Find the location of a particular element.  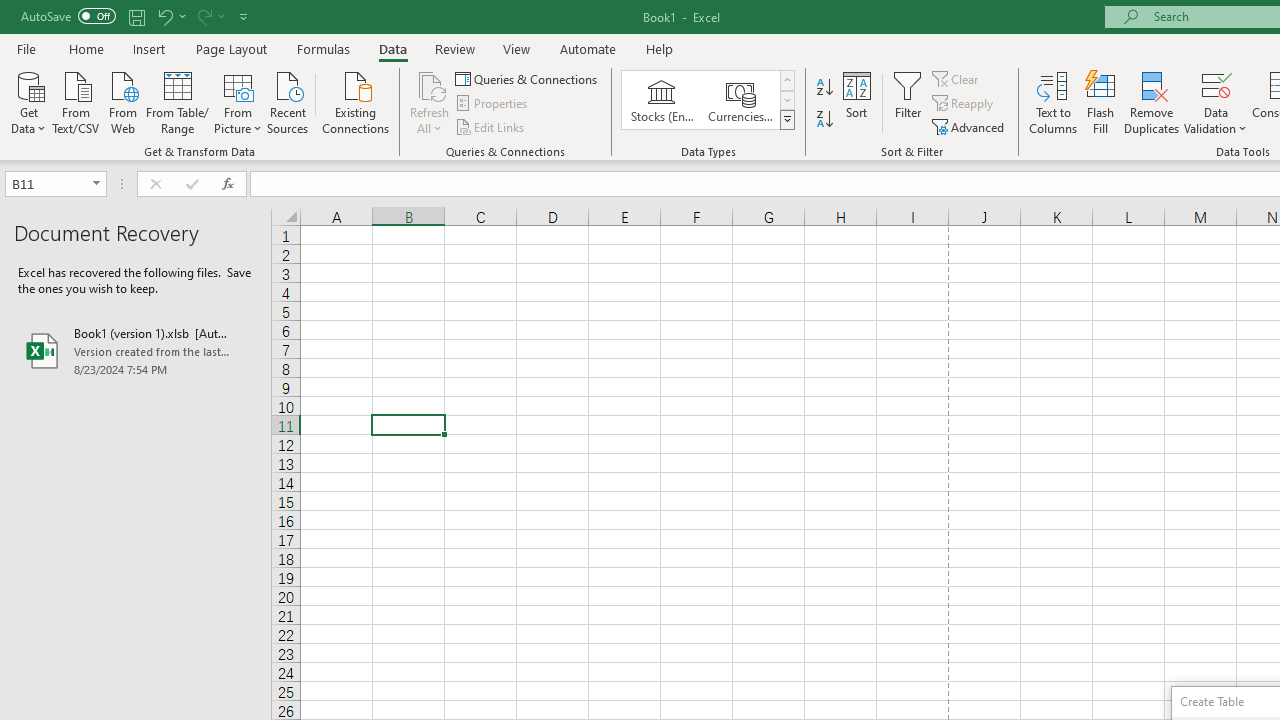

Automate is located at coordinates (588, 48).